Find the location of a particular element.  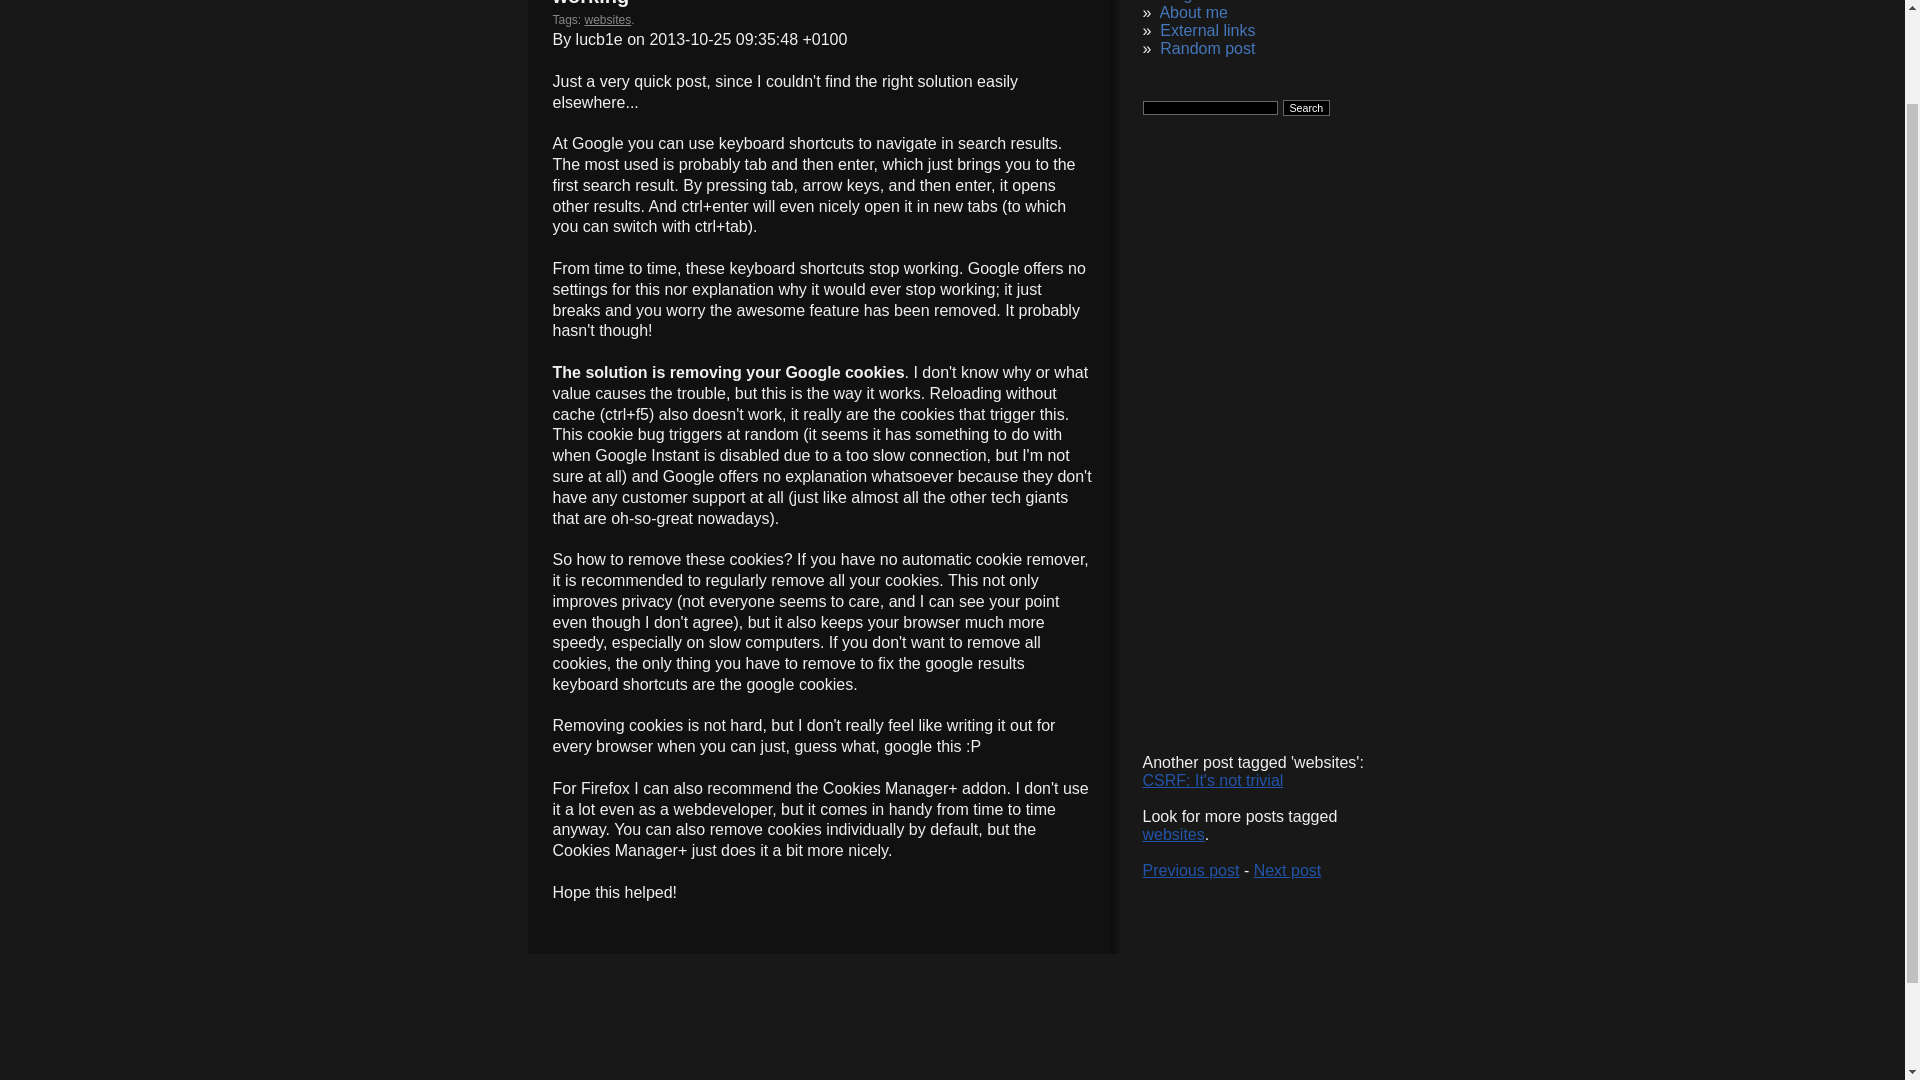

About me is located at coordinates (1192, 12).